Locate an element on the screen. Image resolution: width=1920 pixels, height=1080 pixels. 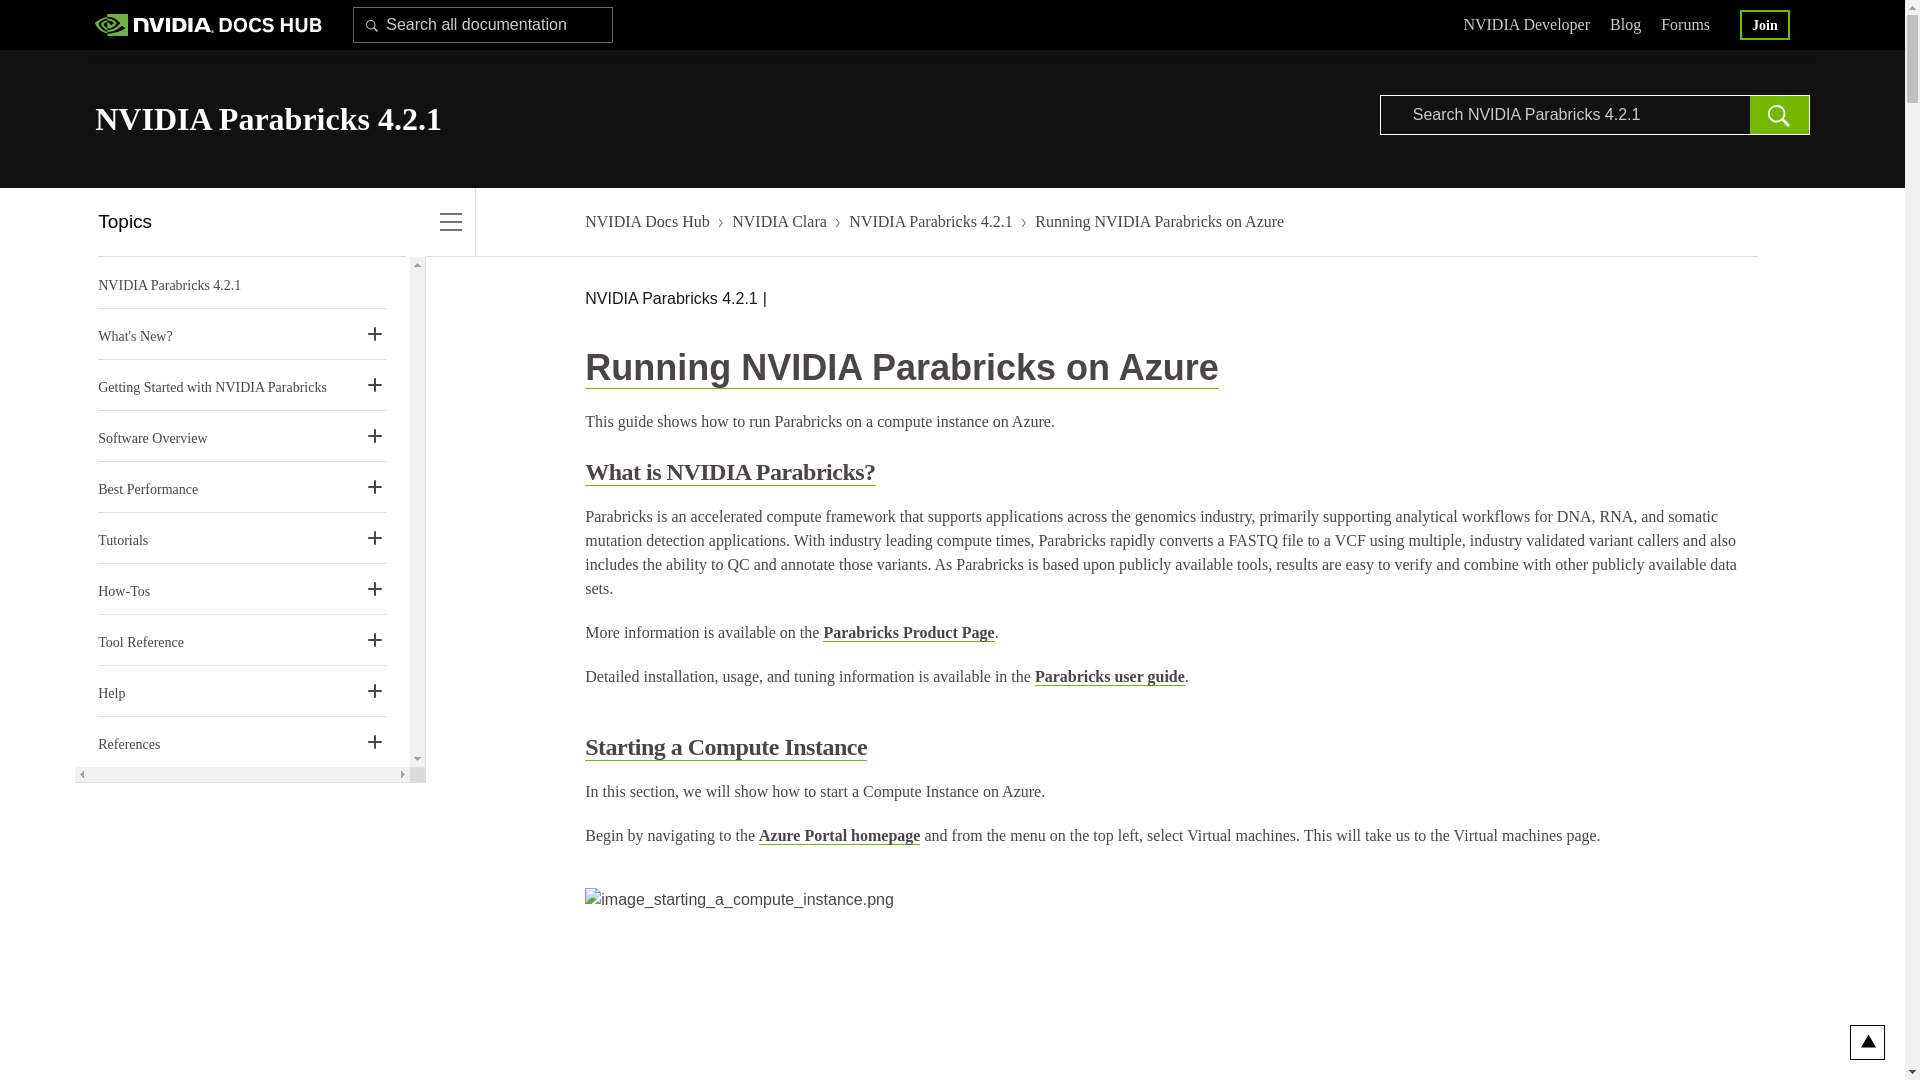
NVIDIA Developer is located at coordinates (1526, 27).